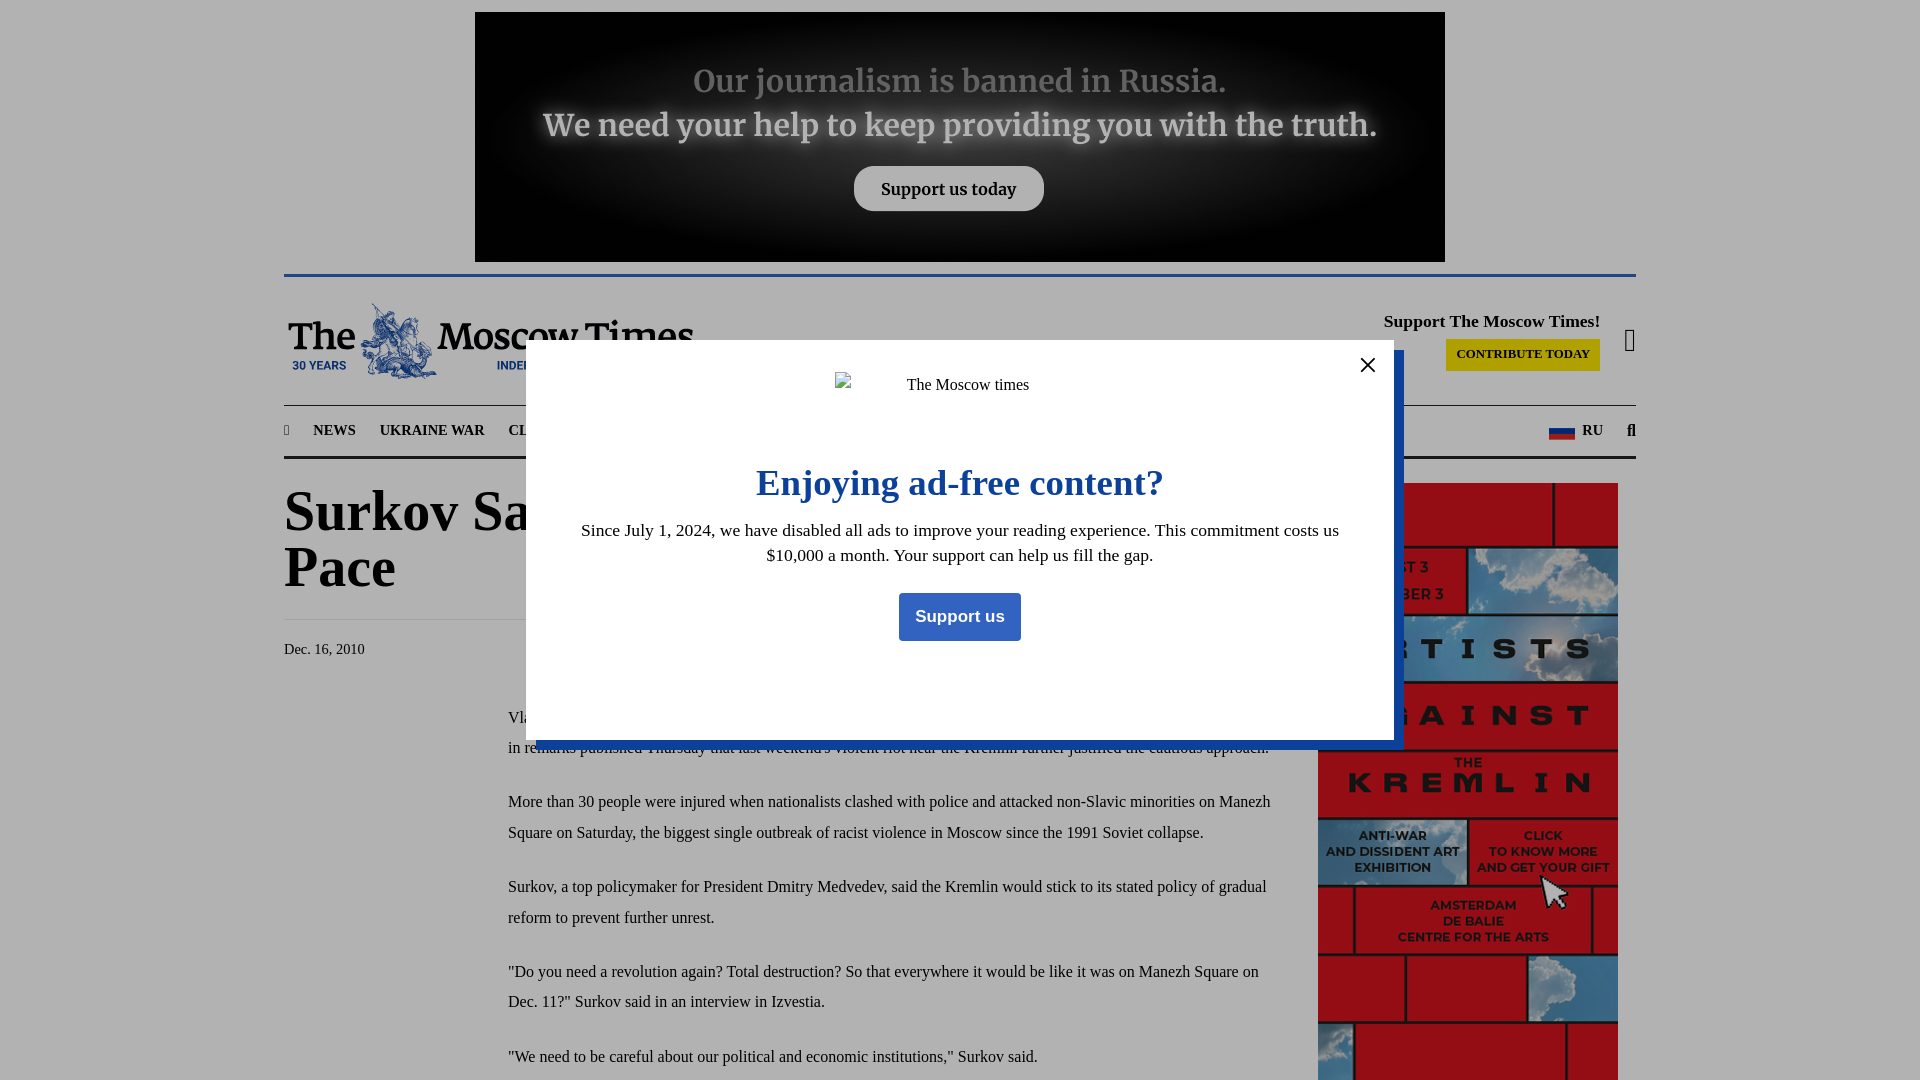  What do you see at coordinates (334, 430) in the screenshot?
I see `NEWS` at bounding box center [334, 430].